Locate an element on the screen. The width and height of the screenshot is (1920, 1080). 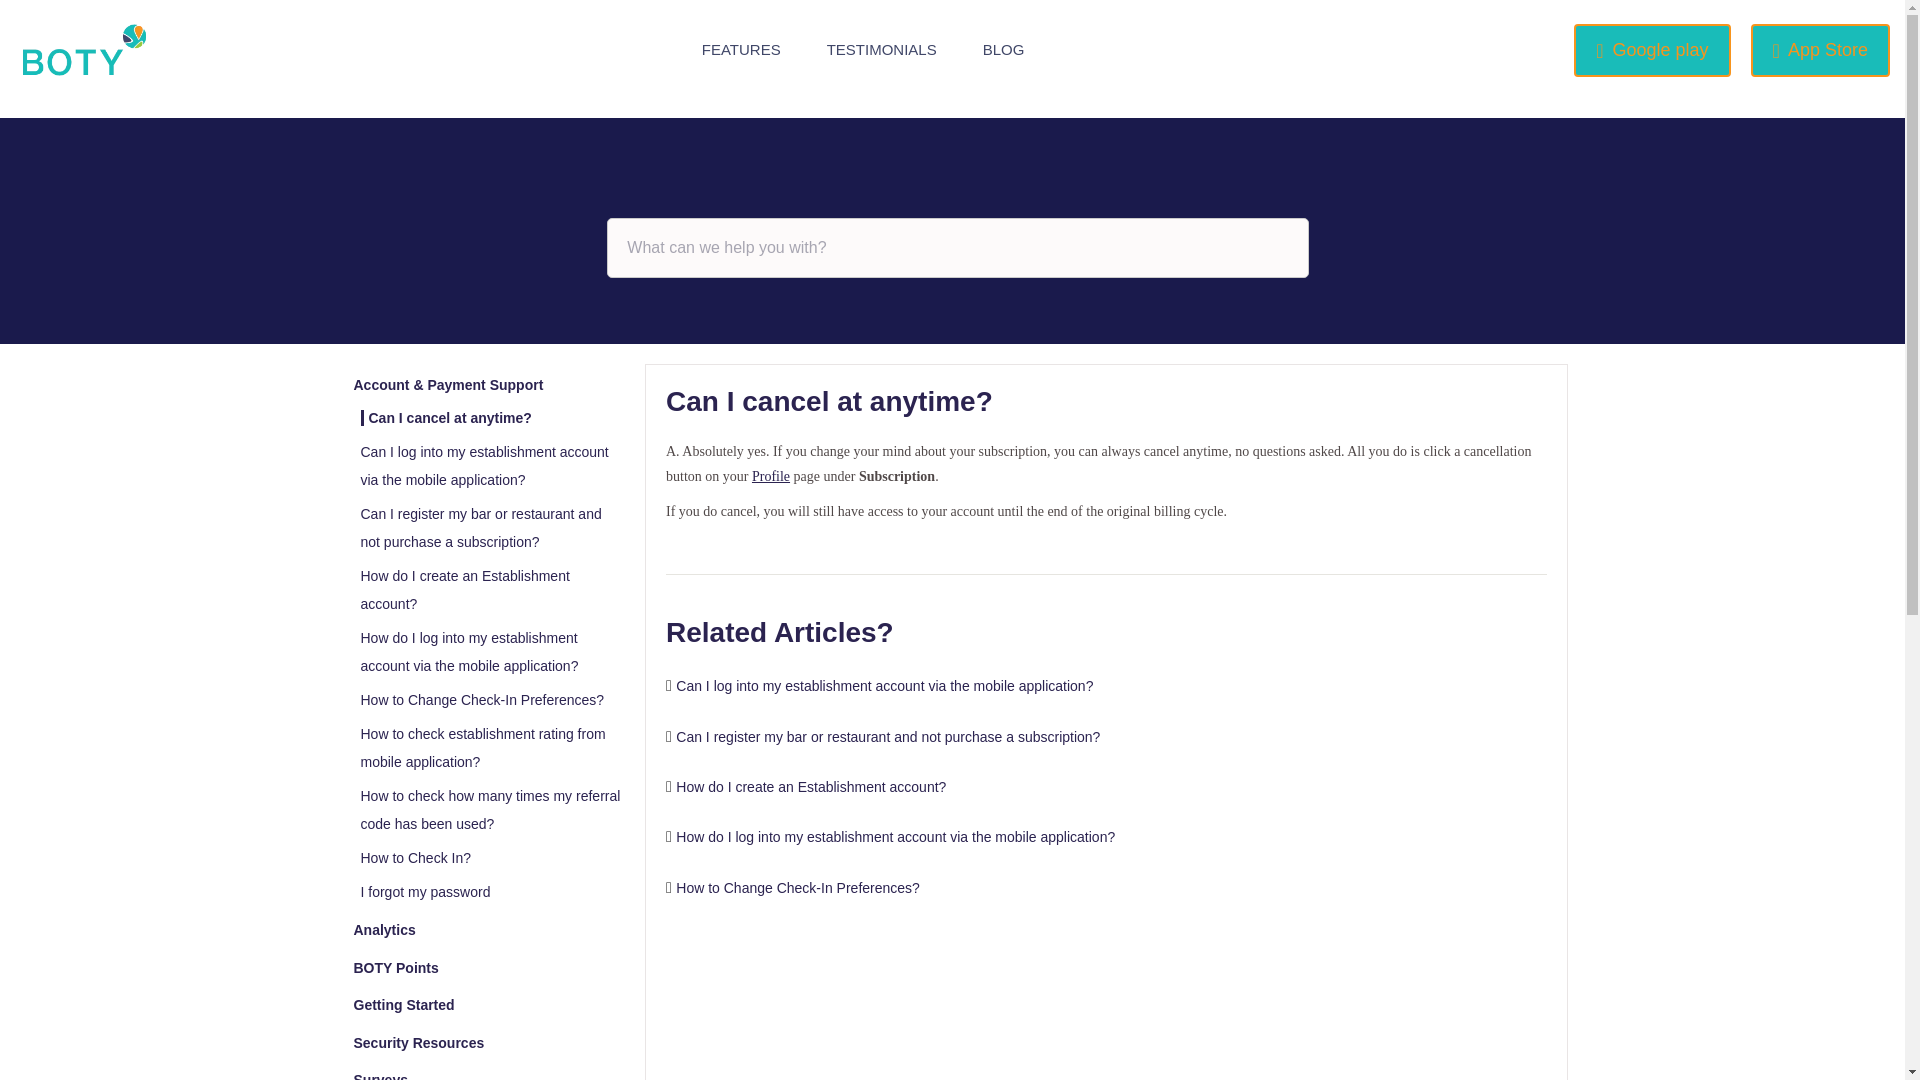
TESTIMONIALS is located at coordinates (882, 50).